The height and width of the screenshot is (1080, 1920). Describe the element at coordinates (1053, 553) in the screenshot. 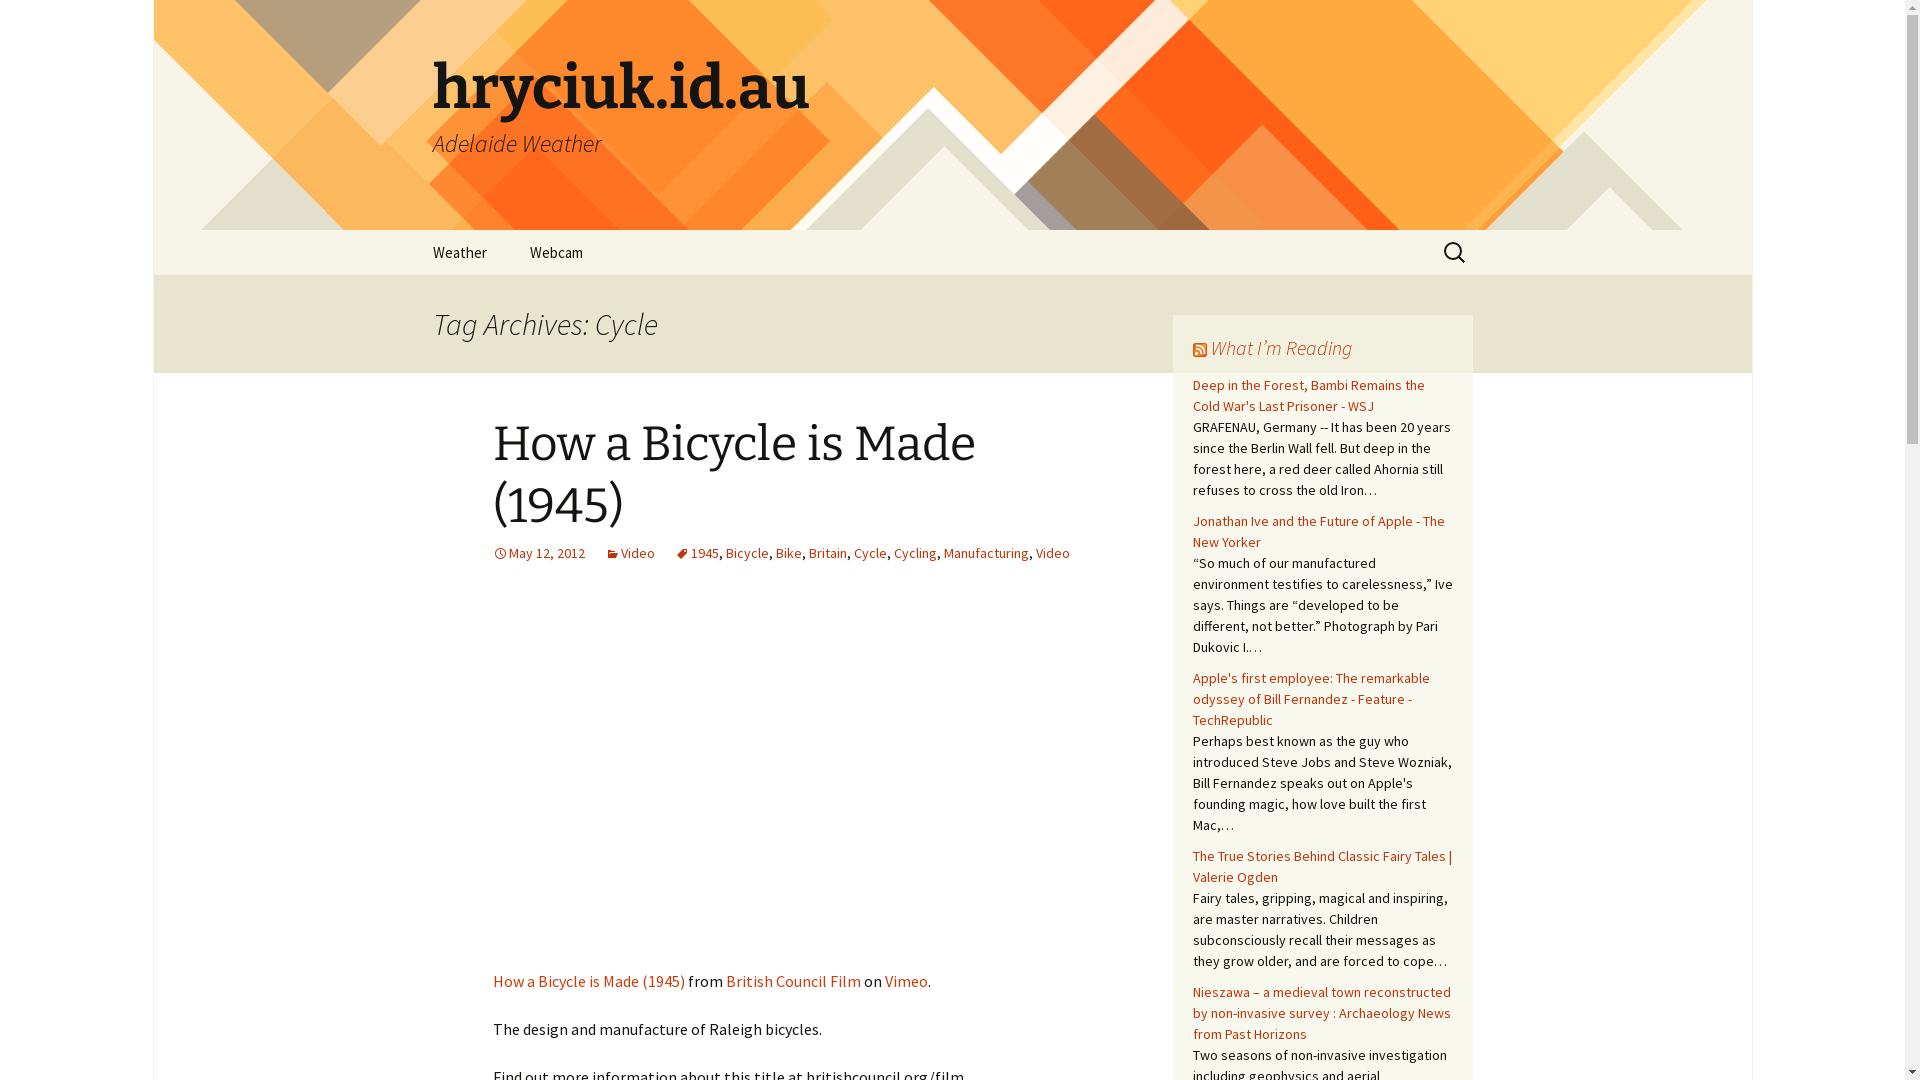

I see `Video` at that location.